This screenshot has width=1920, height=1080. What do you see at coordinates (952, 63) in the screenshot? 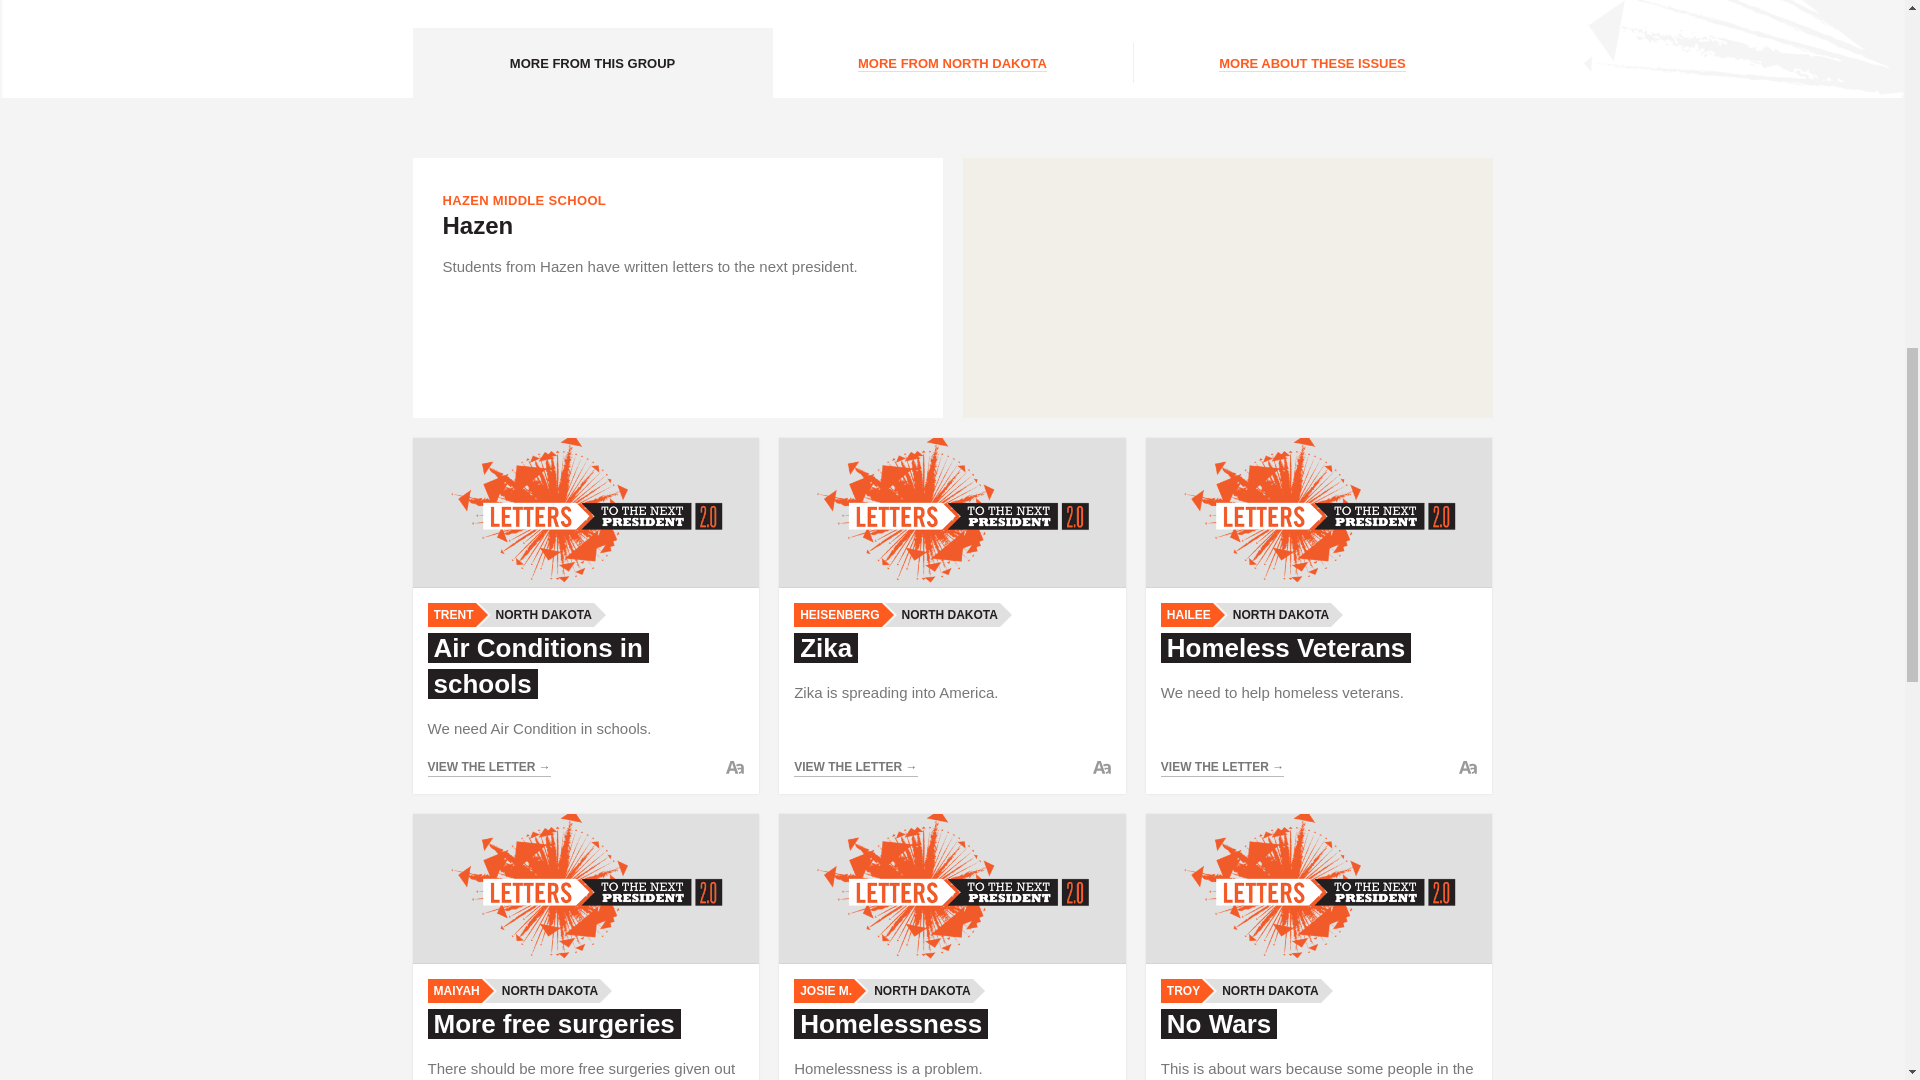
I see `MORE FROM NORTH DAKOTA` at bounding box center [952, 63].